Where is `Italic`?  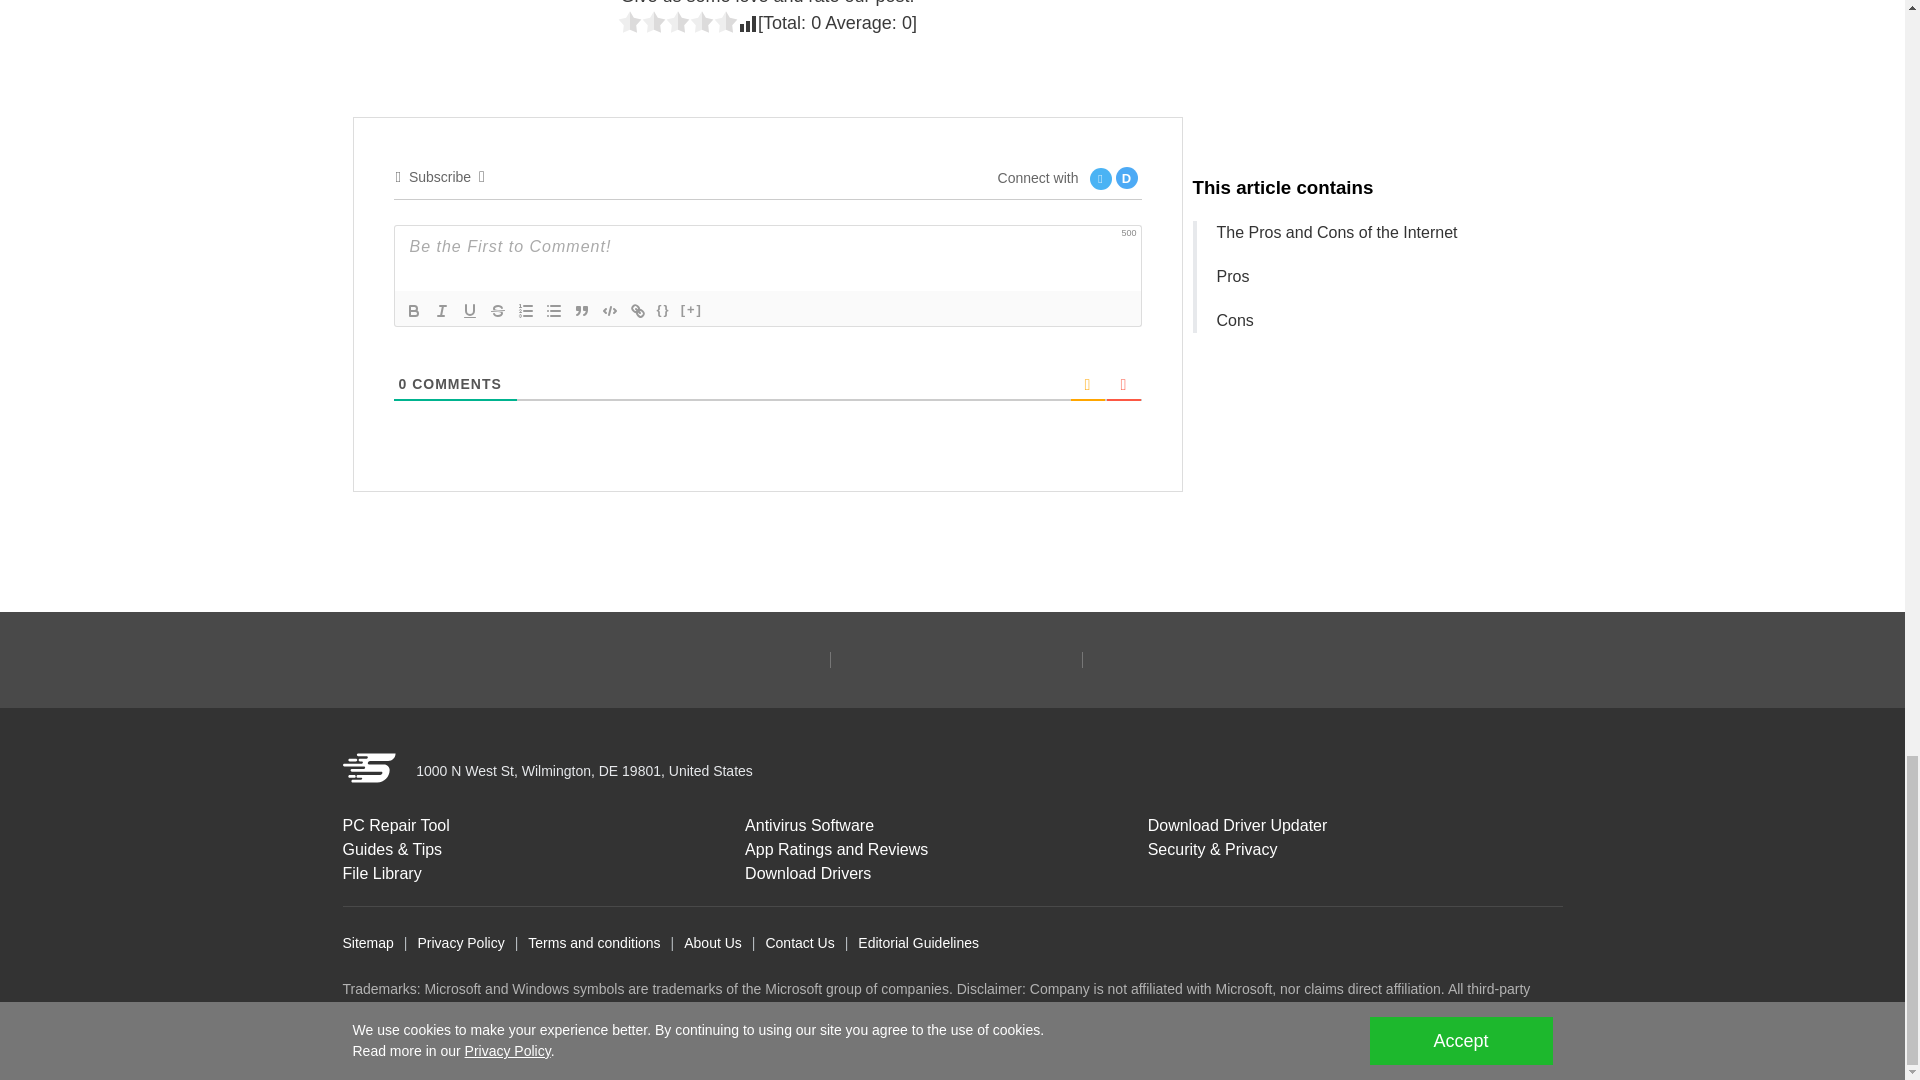
Italic is located at coordinates (442, 310).